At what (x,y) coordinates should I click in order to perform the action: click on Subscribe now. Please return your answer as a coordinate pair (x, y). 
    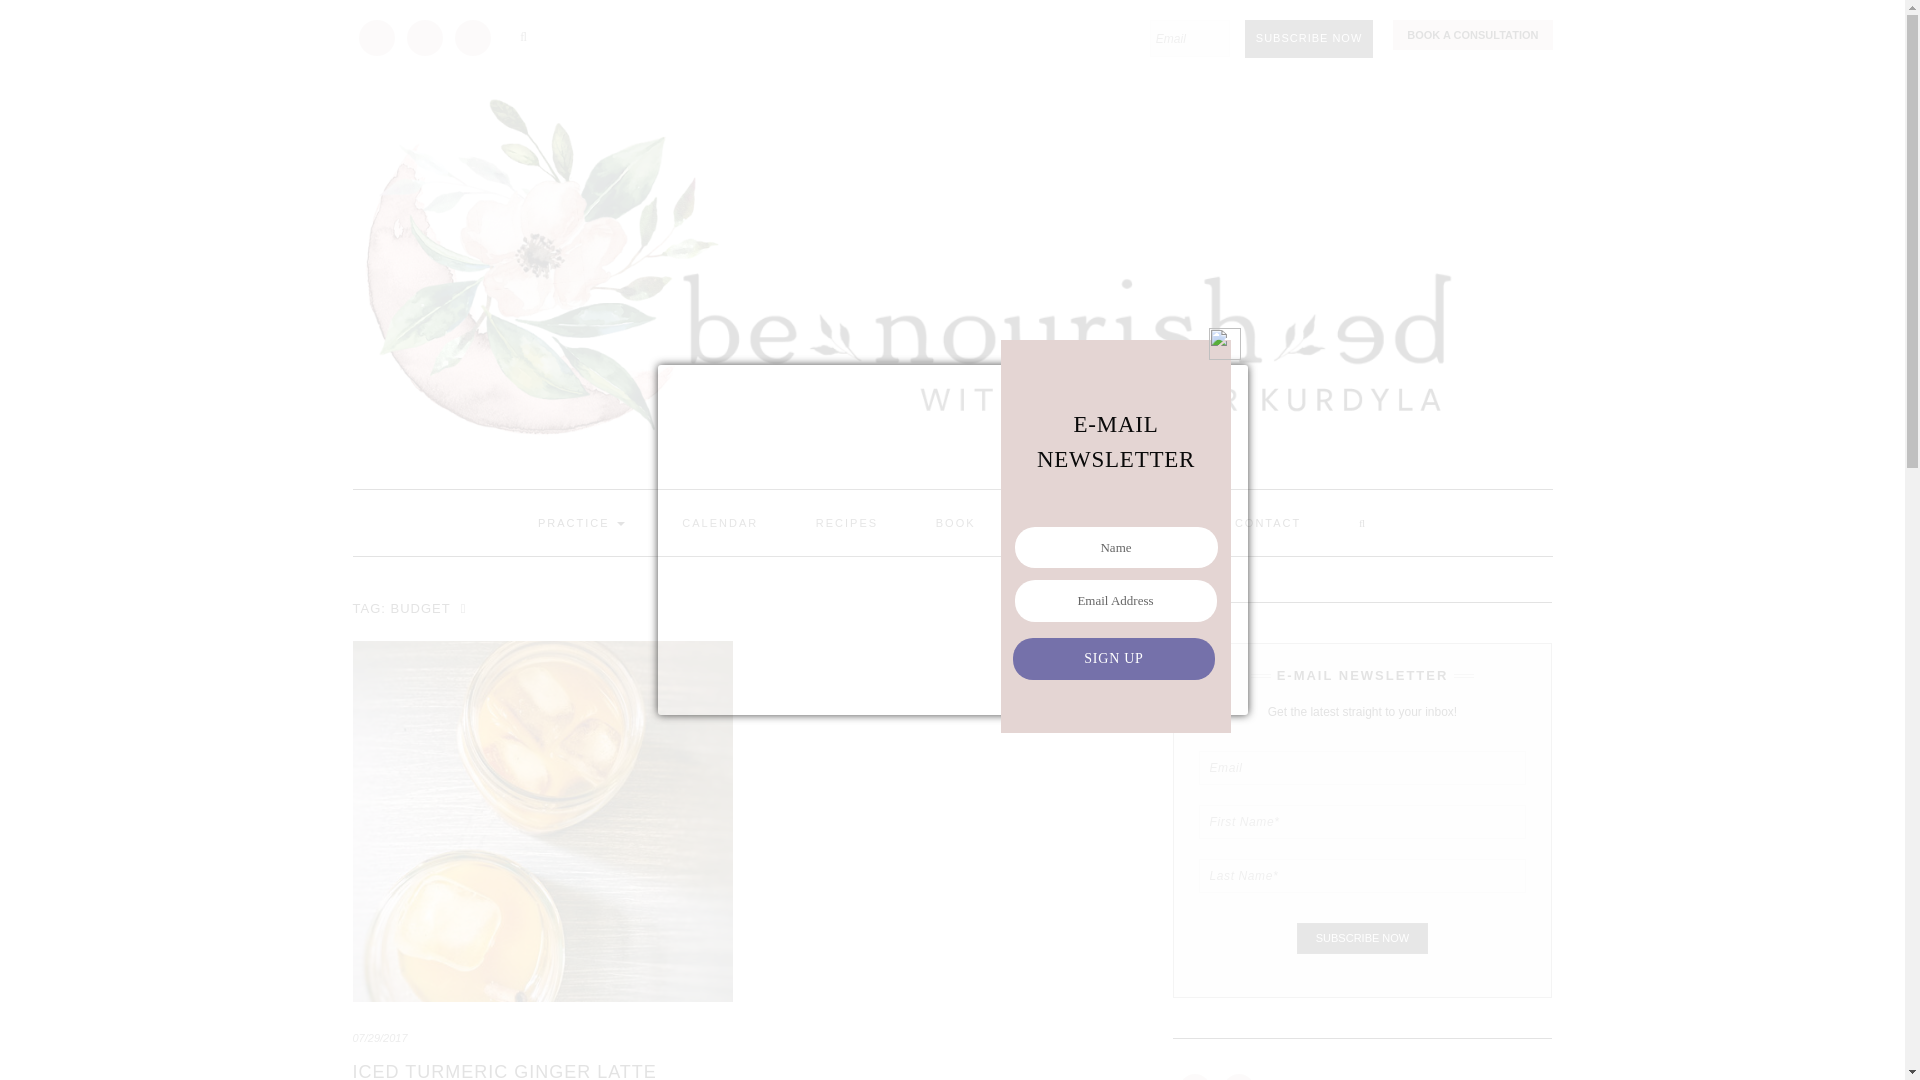
    Looking at the image, I should click on (1362, 938).